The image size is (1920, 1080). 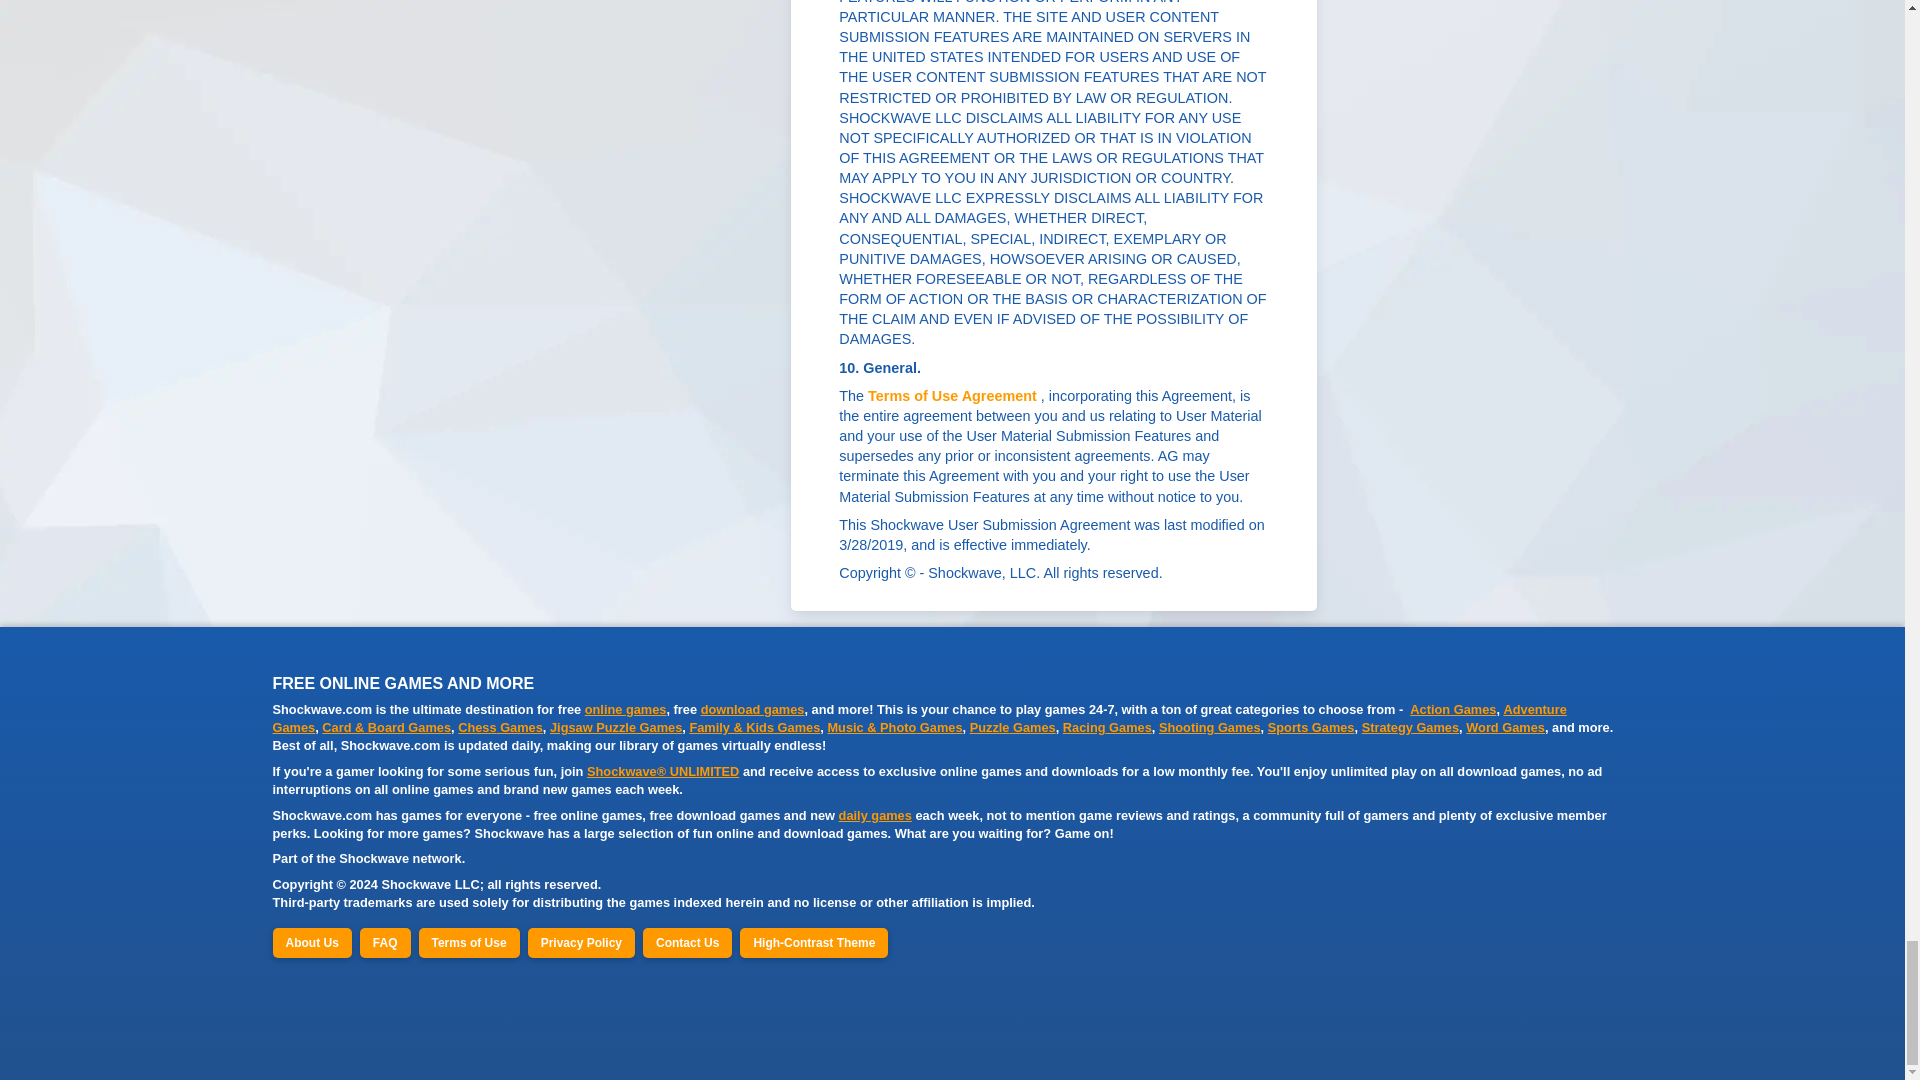 I want to click on Action Games, so click(x=1452, y=710).